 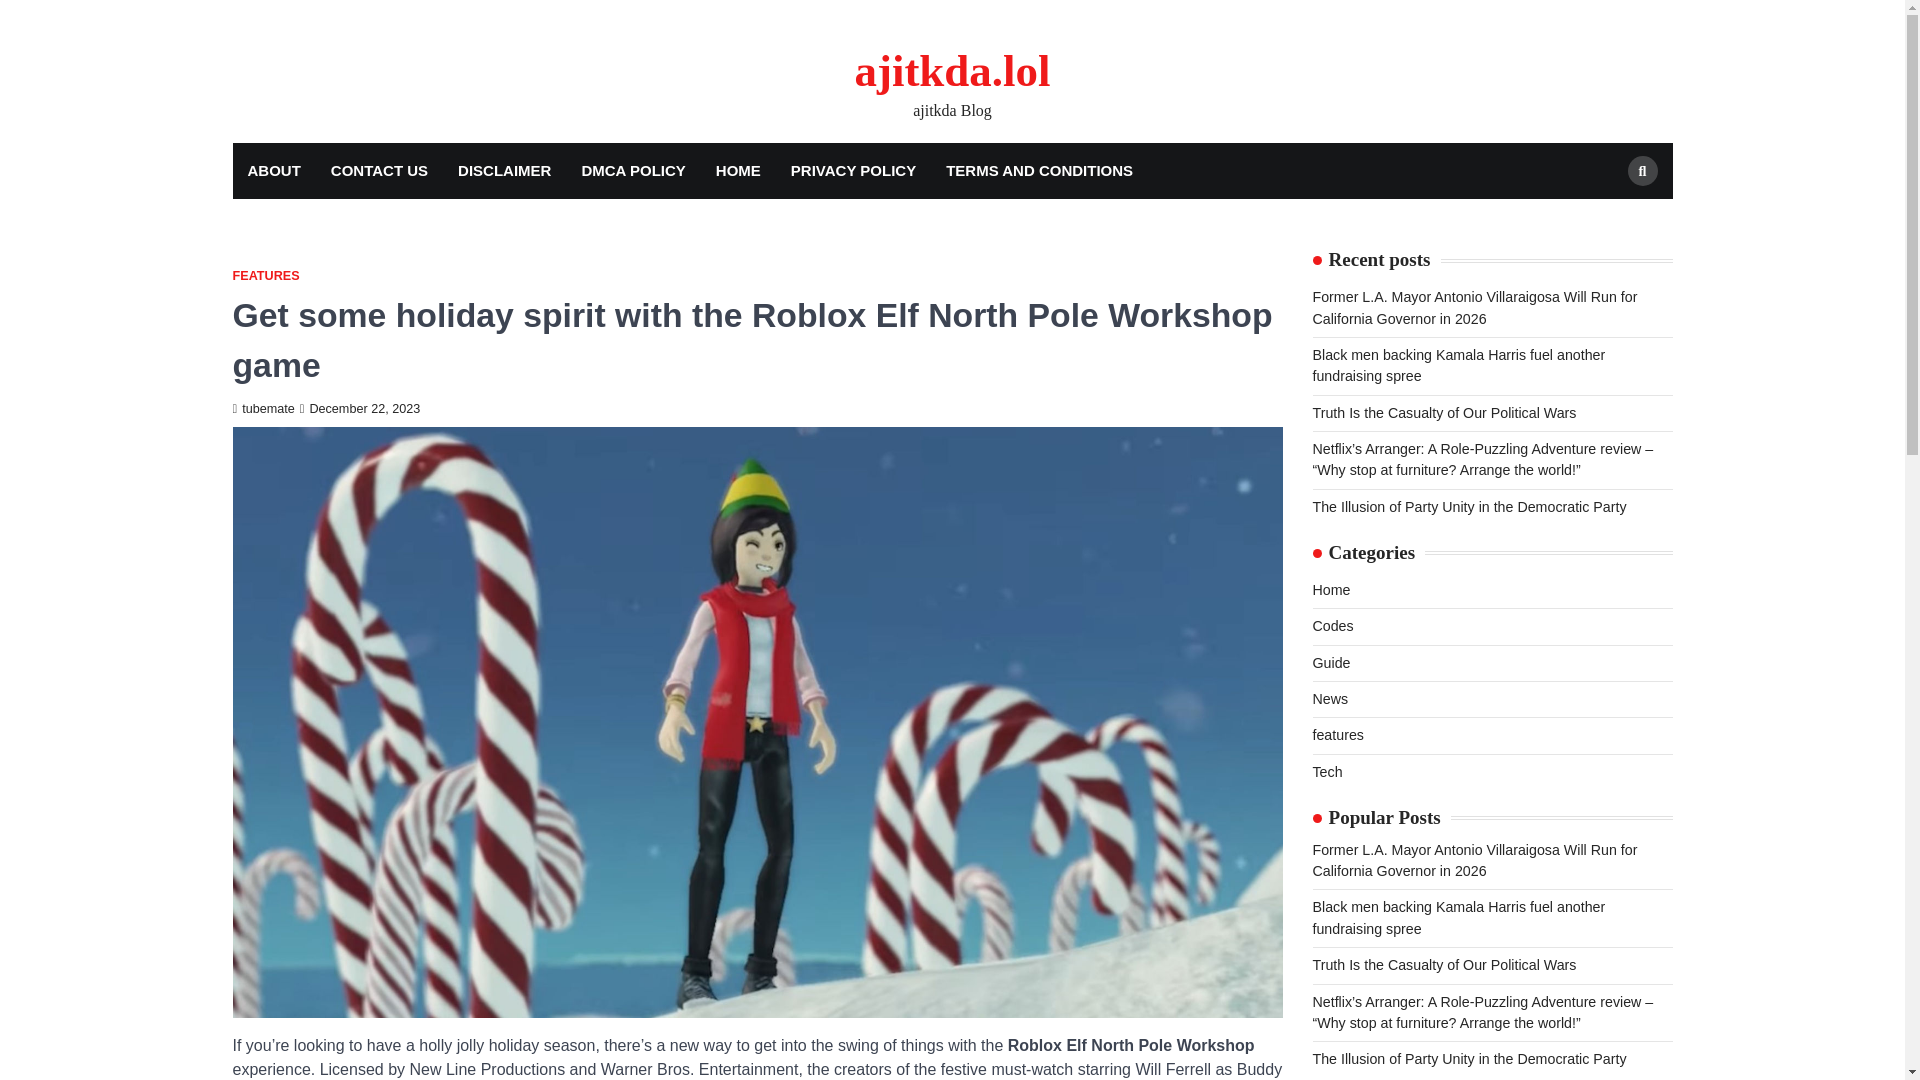 I want to click on The Illusion of Party Unity in the Democratic Party, so click(x=1468, y=1058).